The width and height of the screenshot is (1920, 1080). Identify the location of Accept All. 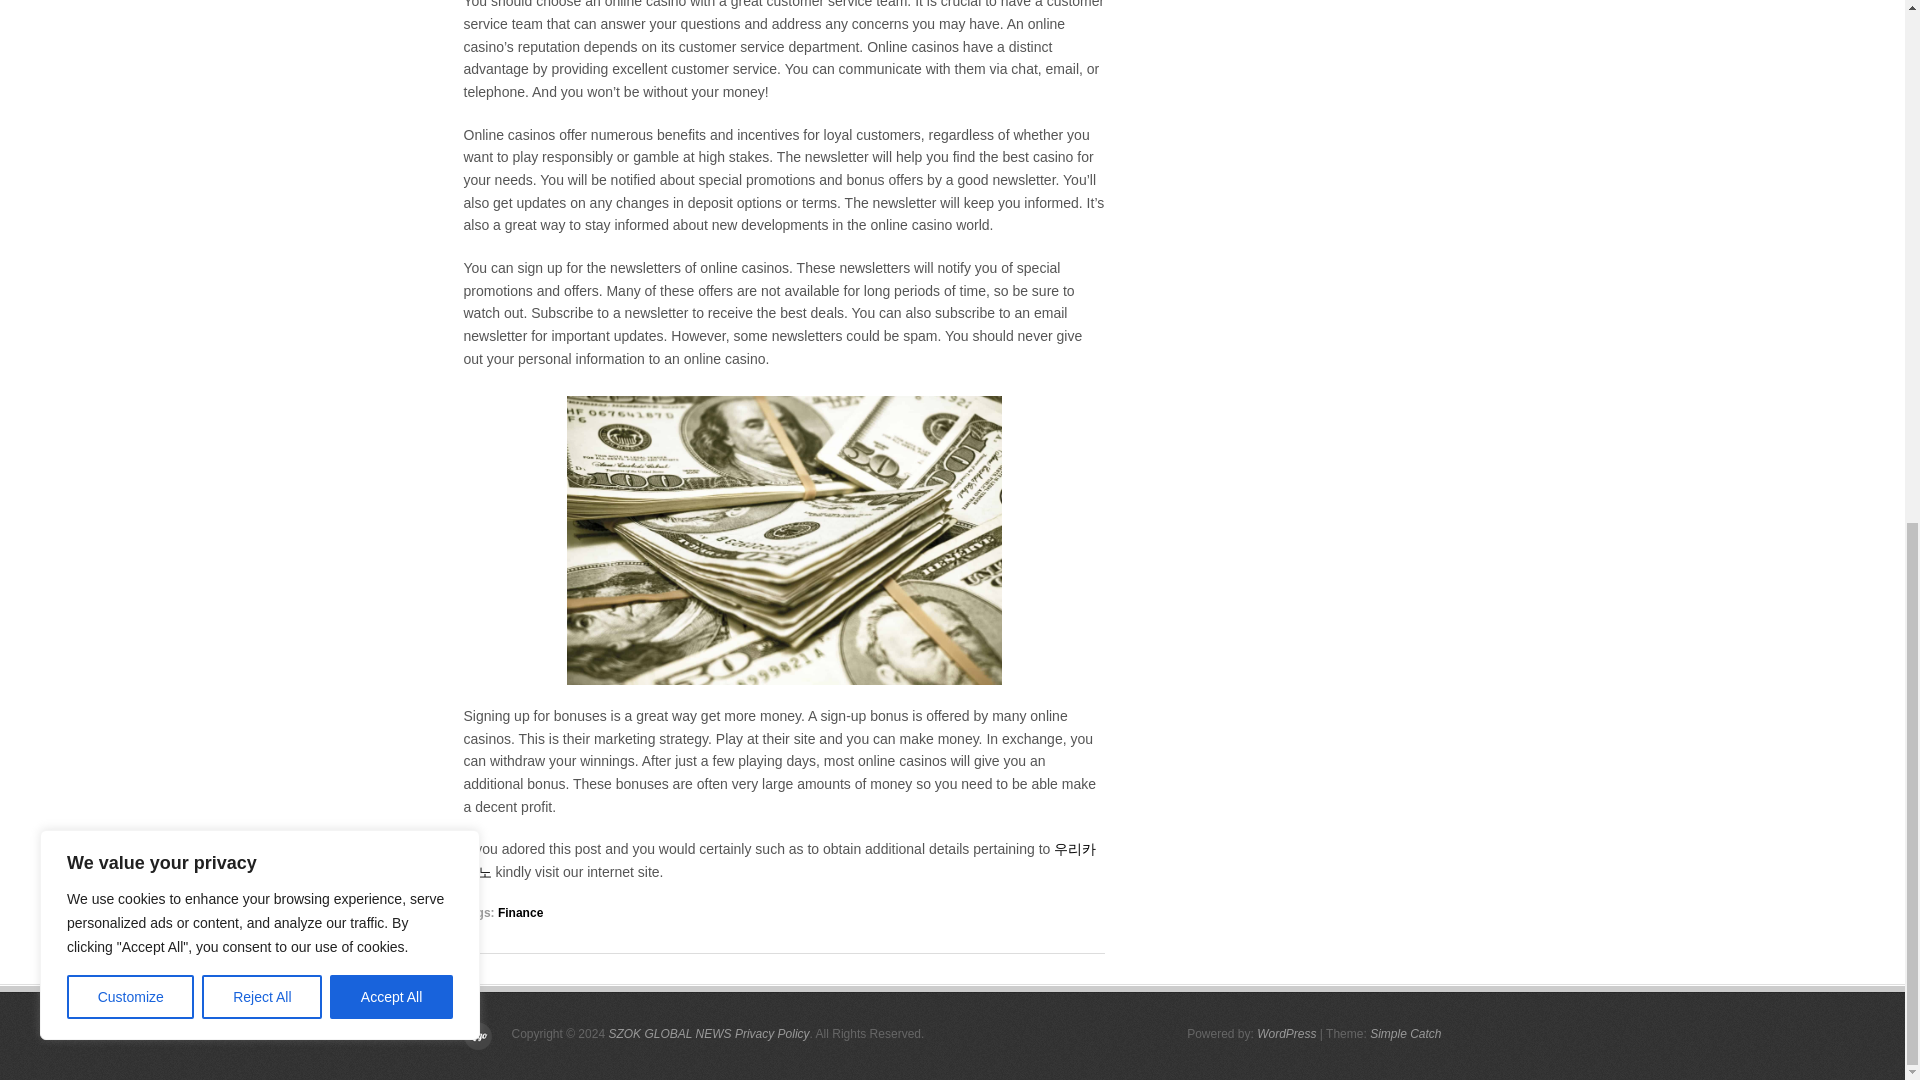
(392, 3).